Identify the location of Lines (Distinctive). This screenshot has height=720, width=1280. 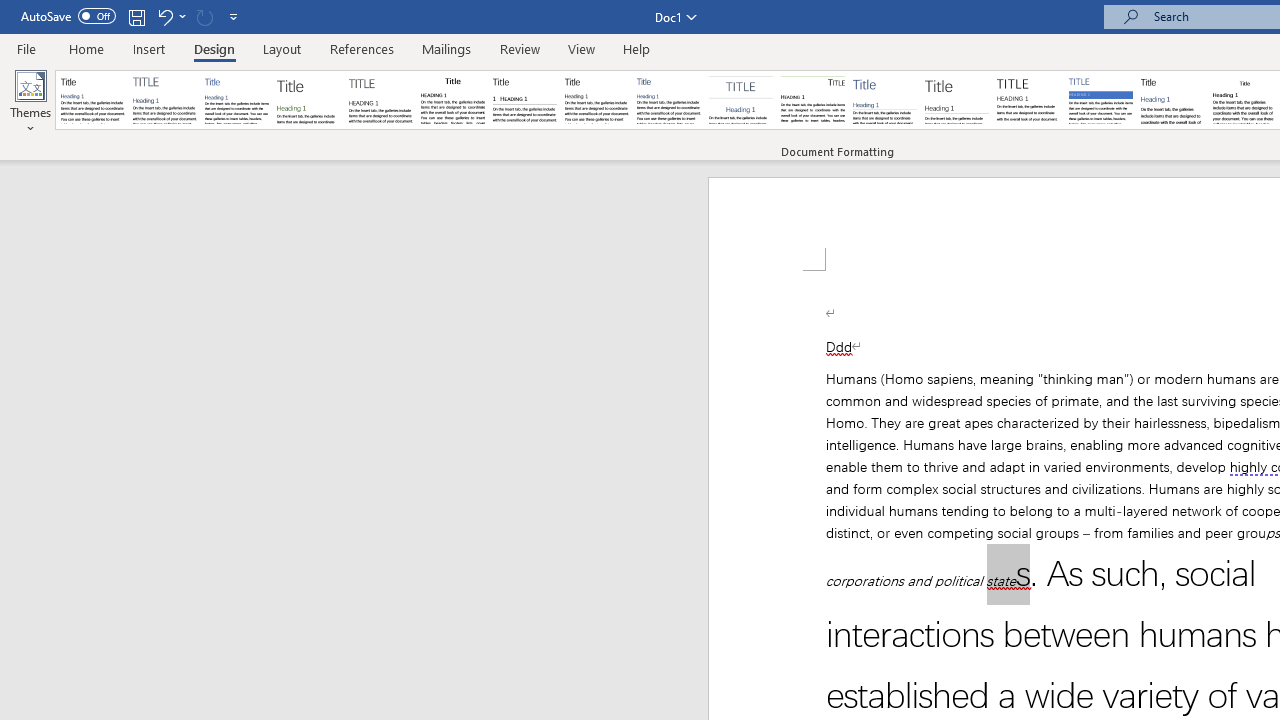
(812, 100).